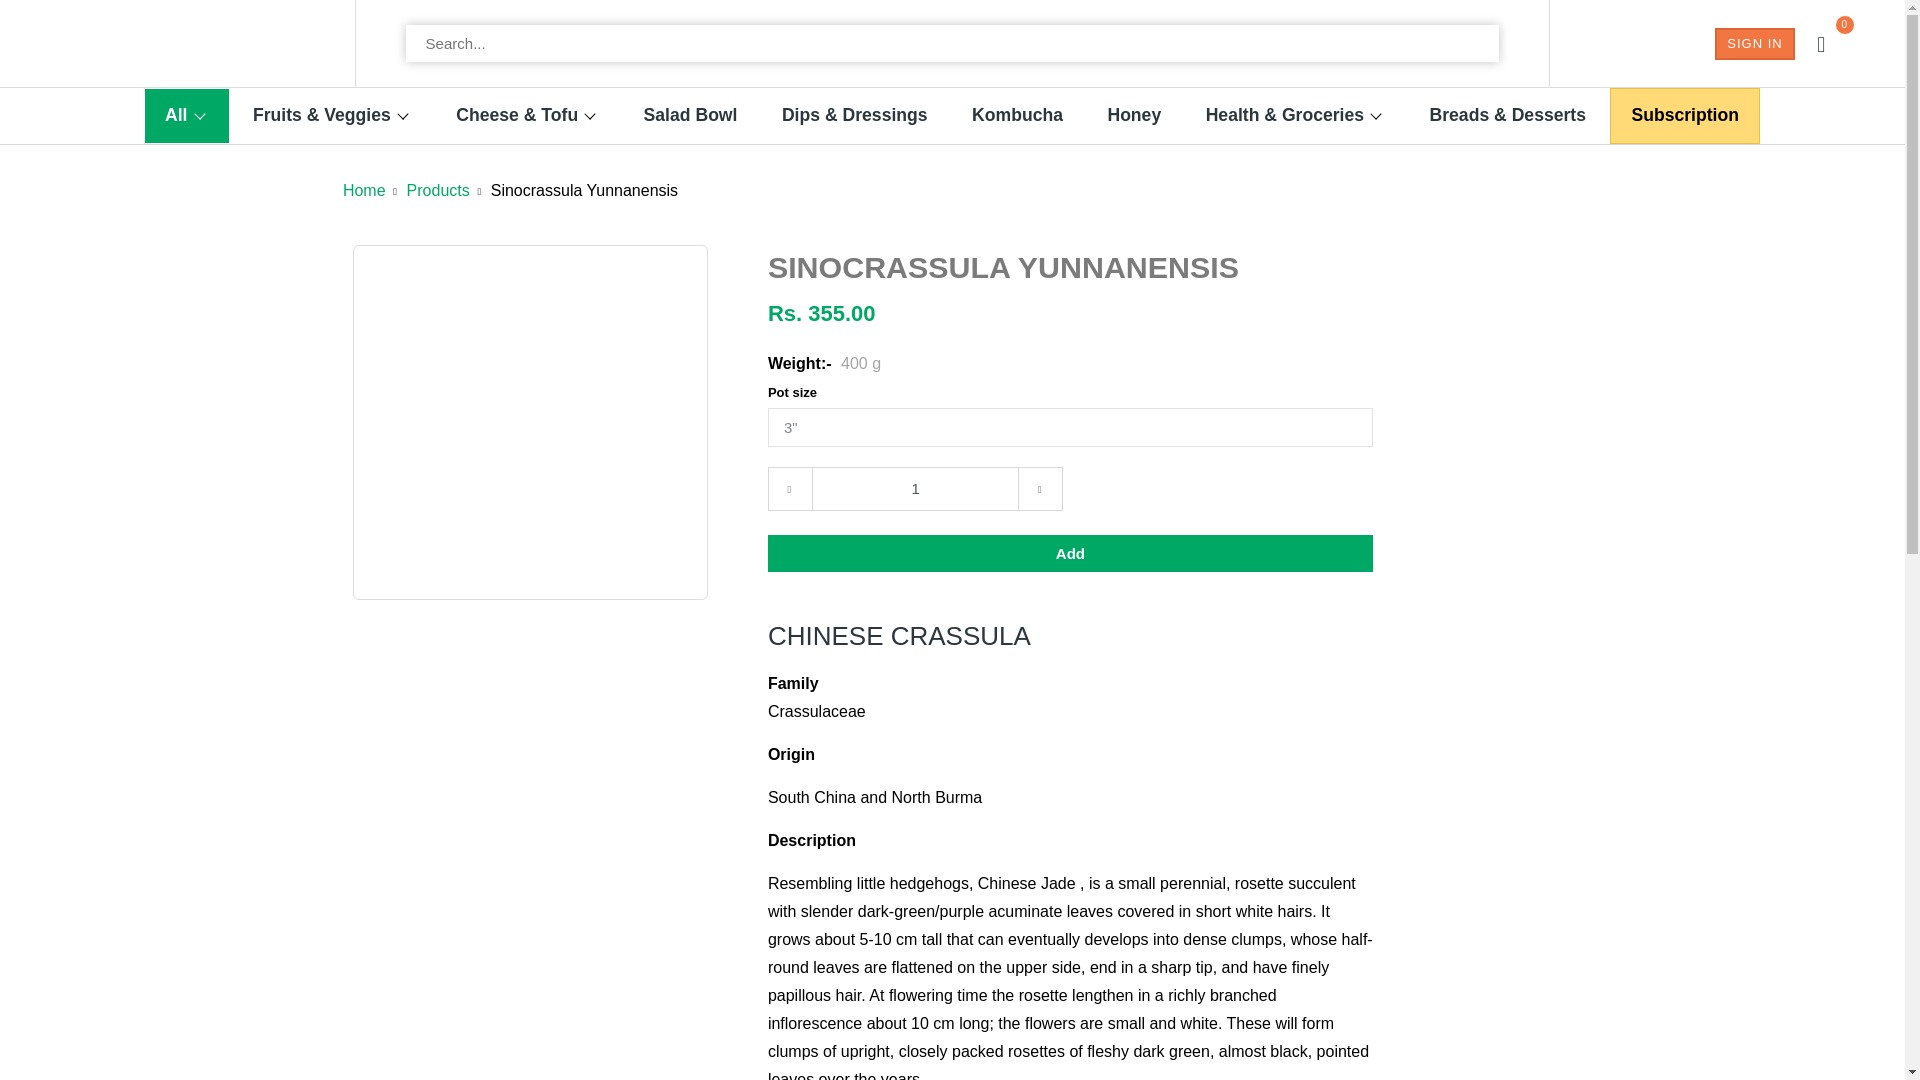 The width and height of the screenshot is (1920, 1080). What do you see at coordinates (146, 44) in the screenshot?
I see `Gabbar Farms` at bounding box center [146, 44].